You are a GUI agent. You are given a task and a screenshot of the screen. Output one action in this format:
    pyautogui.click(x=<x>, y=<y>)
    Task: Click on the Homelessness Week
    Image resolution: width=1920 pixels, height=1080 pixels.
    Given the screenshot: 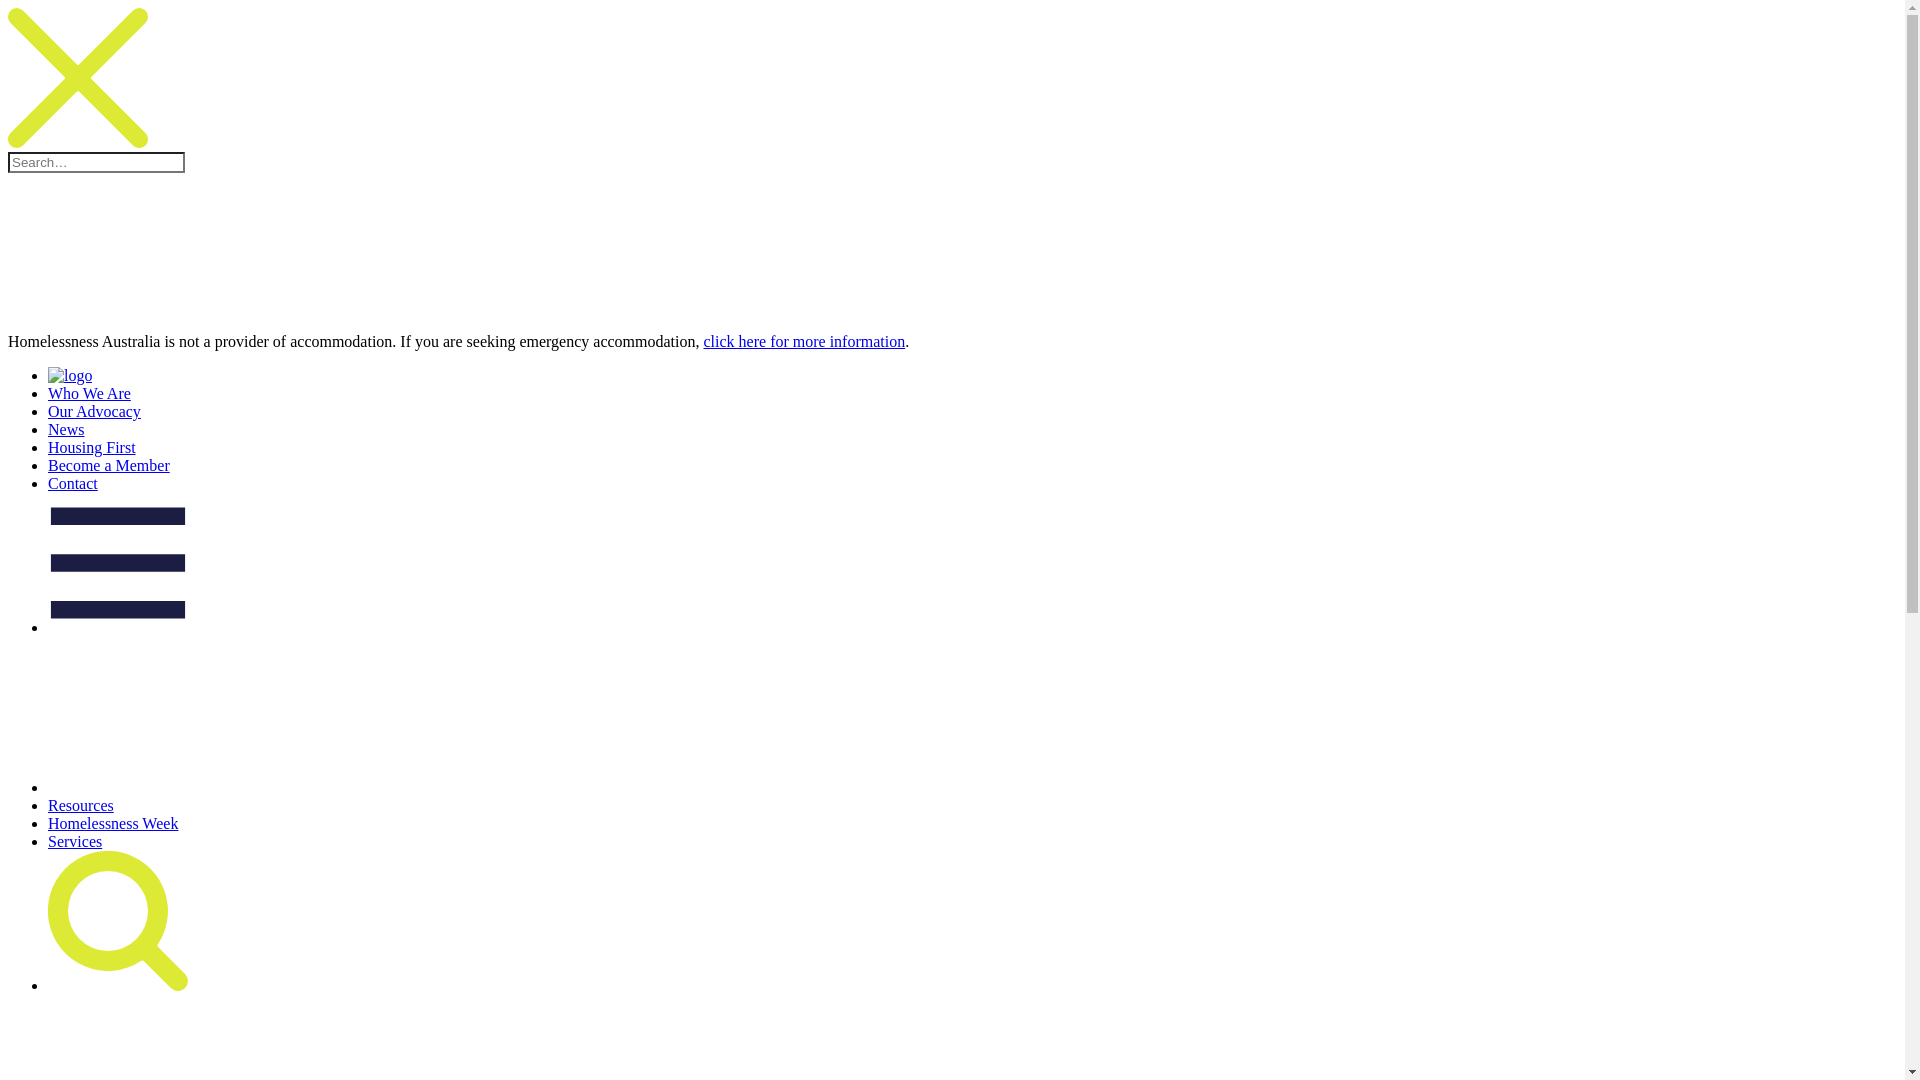 What is the action you would take?
    pyautogui.click(x=113, y=824)
    